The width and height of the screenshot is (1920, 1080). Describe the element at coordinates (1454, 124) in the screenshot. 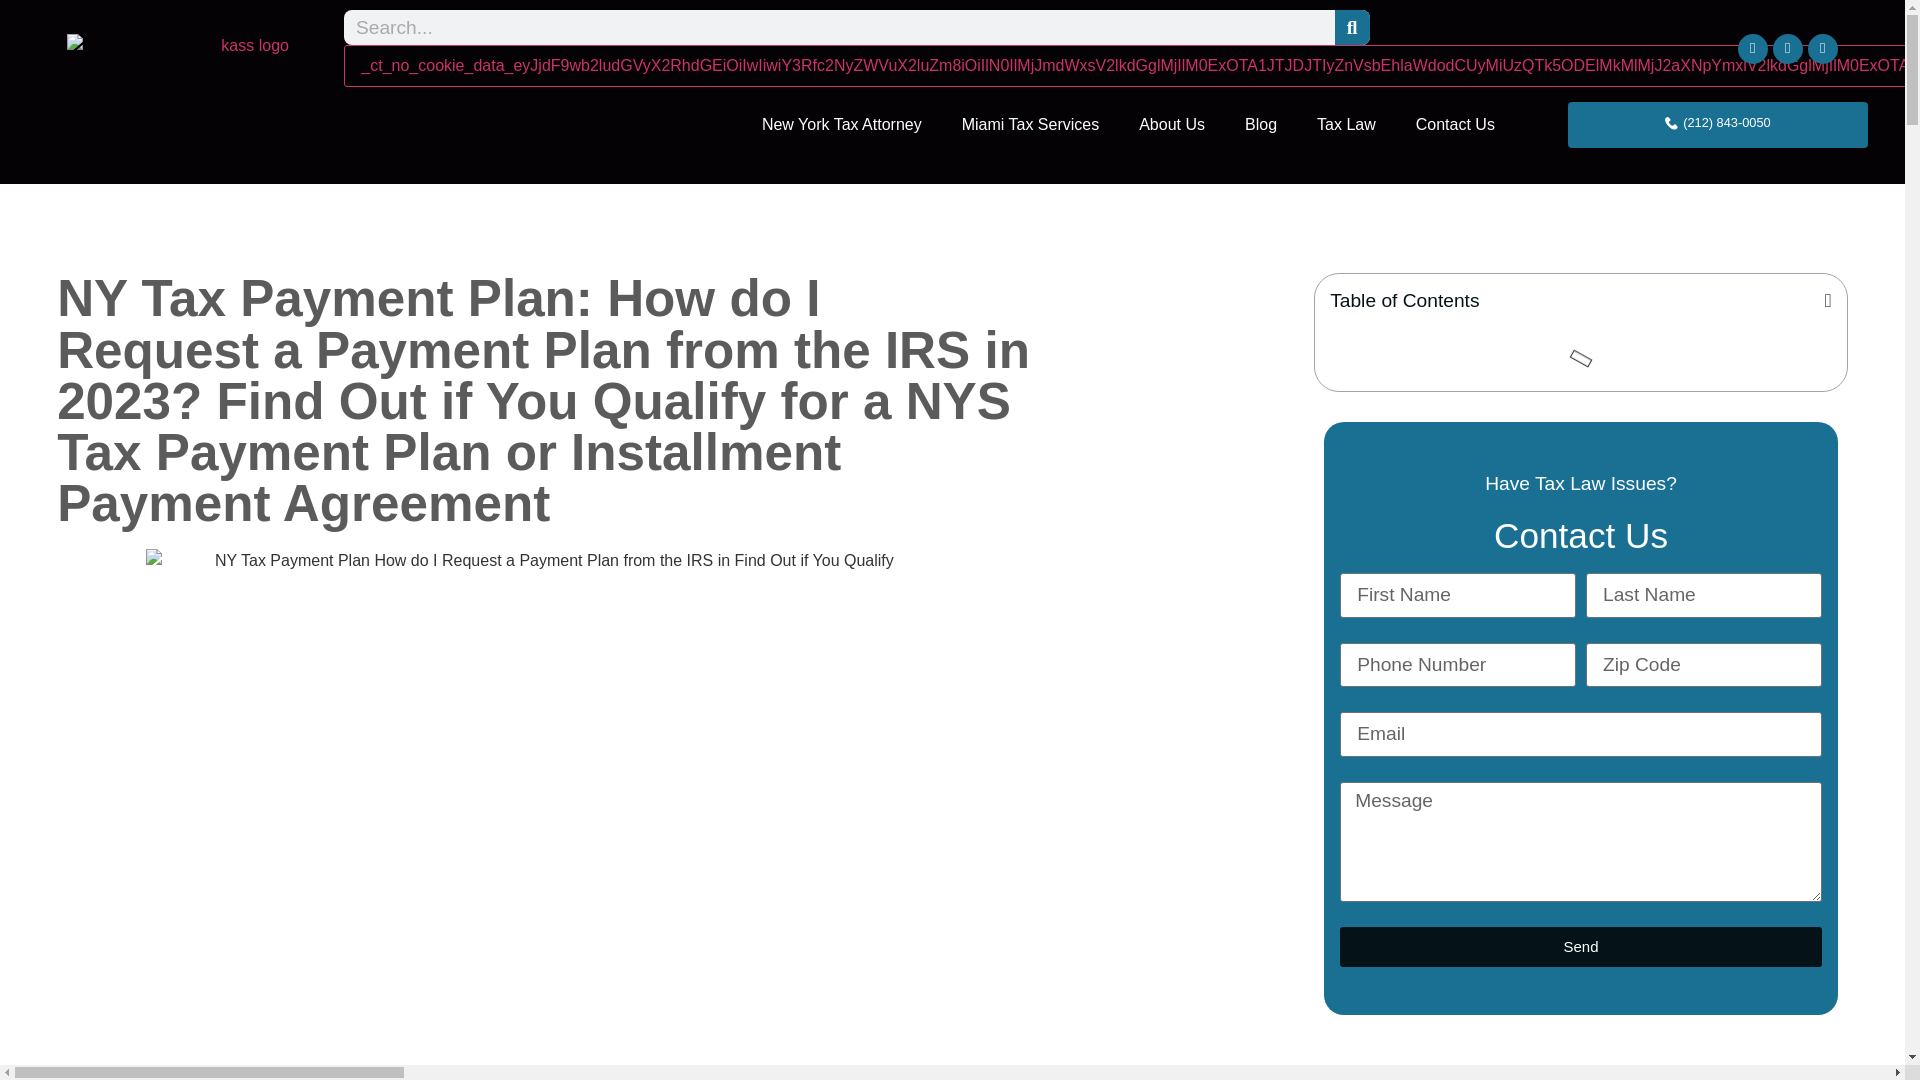

I see `Contact Us` at that location.